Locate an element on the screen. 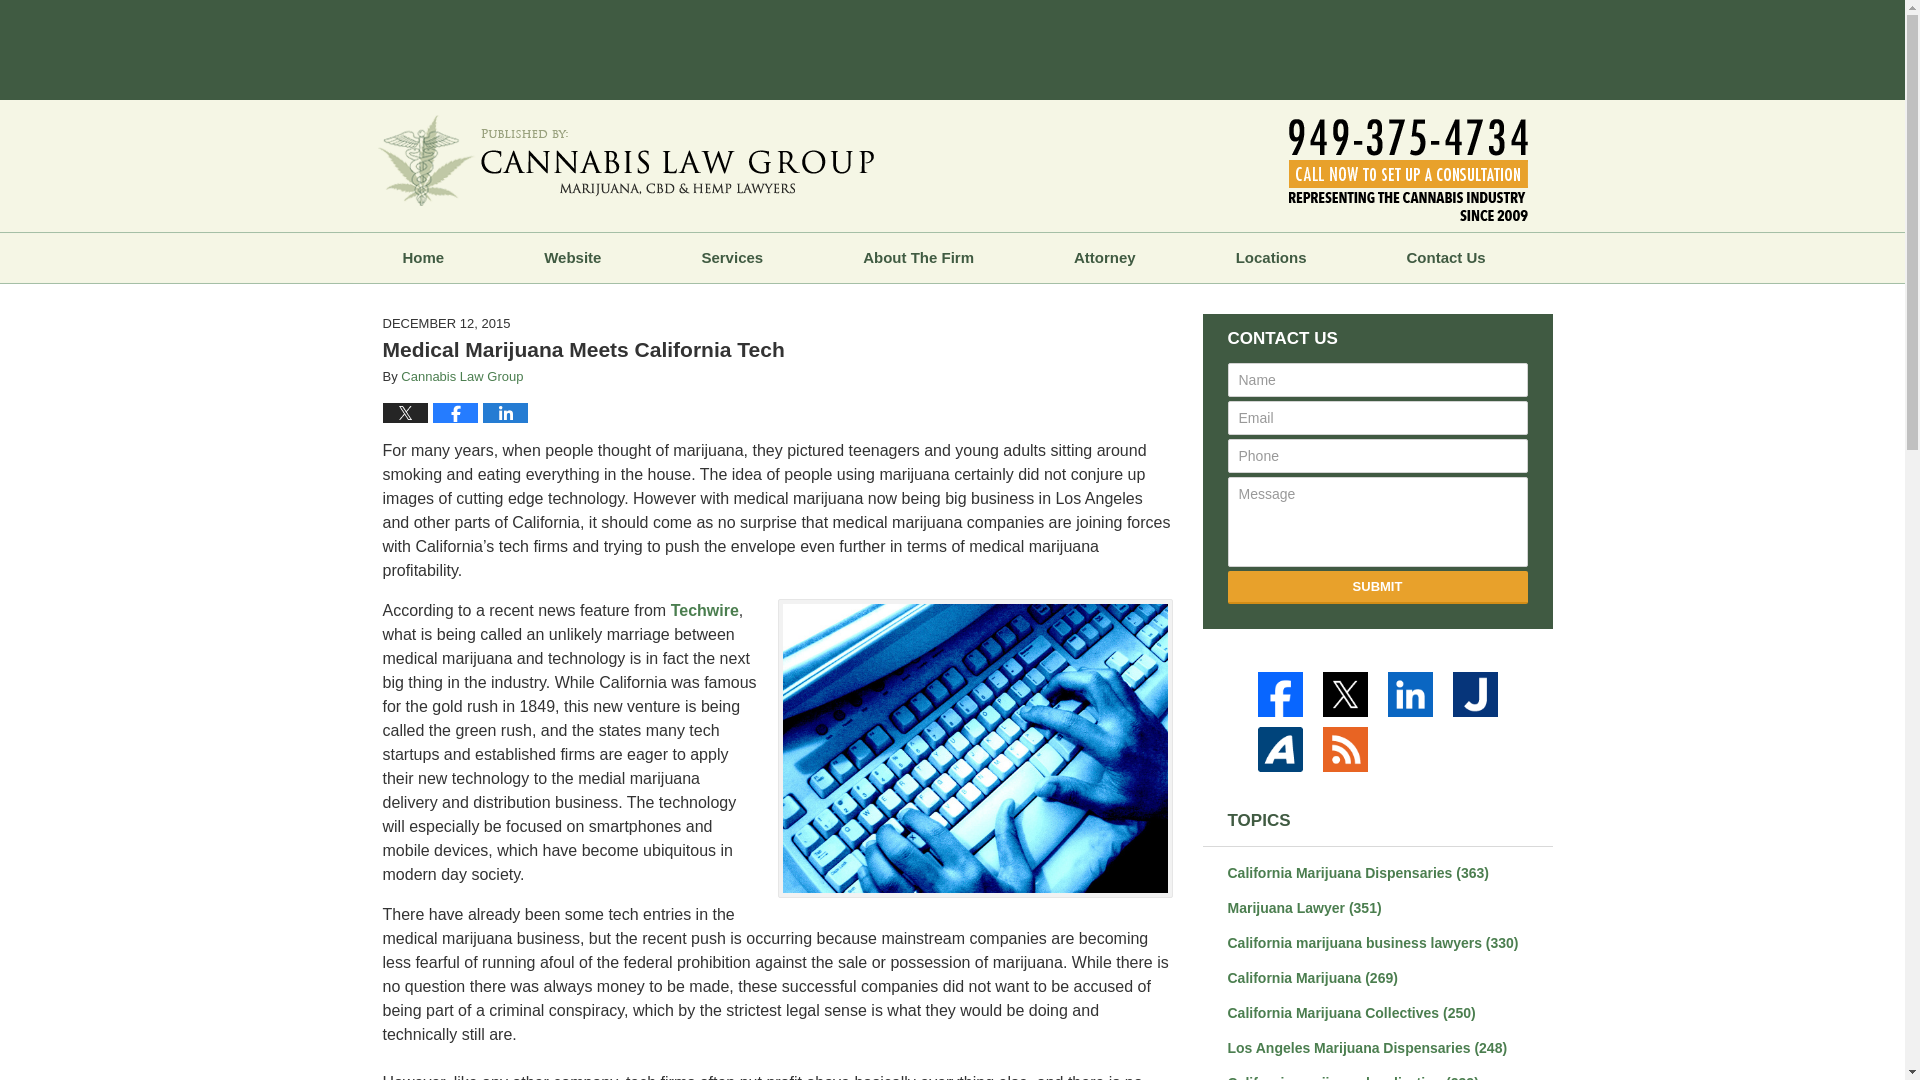  Contact Us is located at coordinates (1446, 258).